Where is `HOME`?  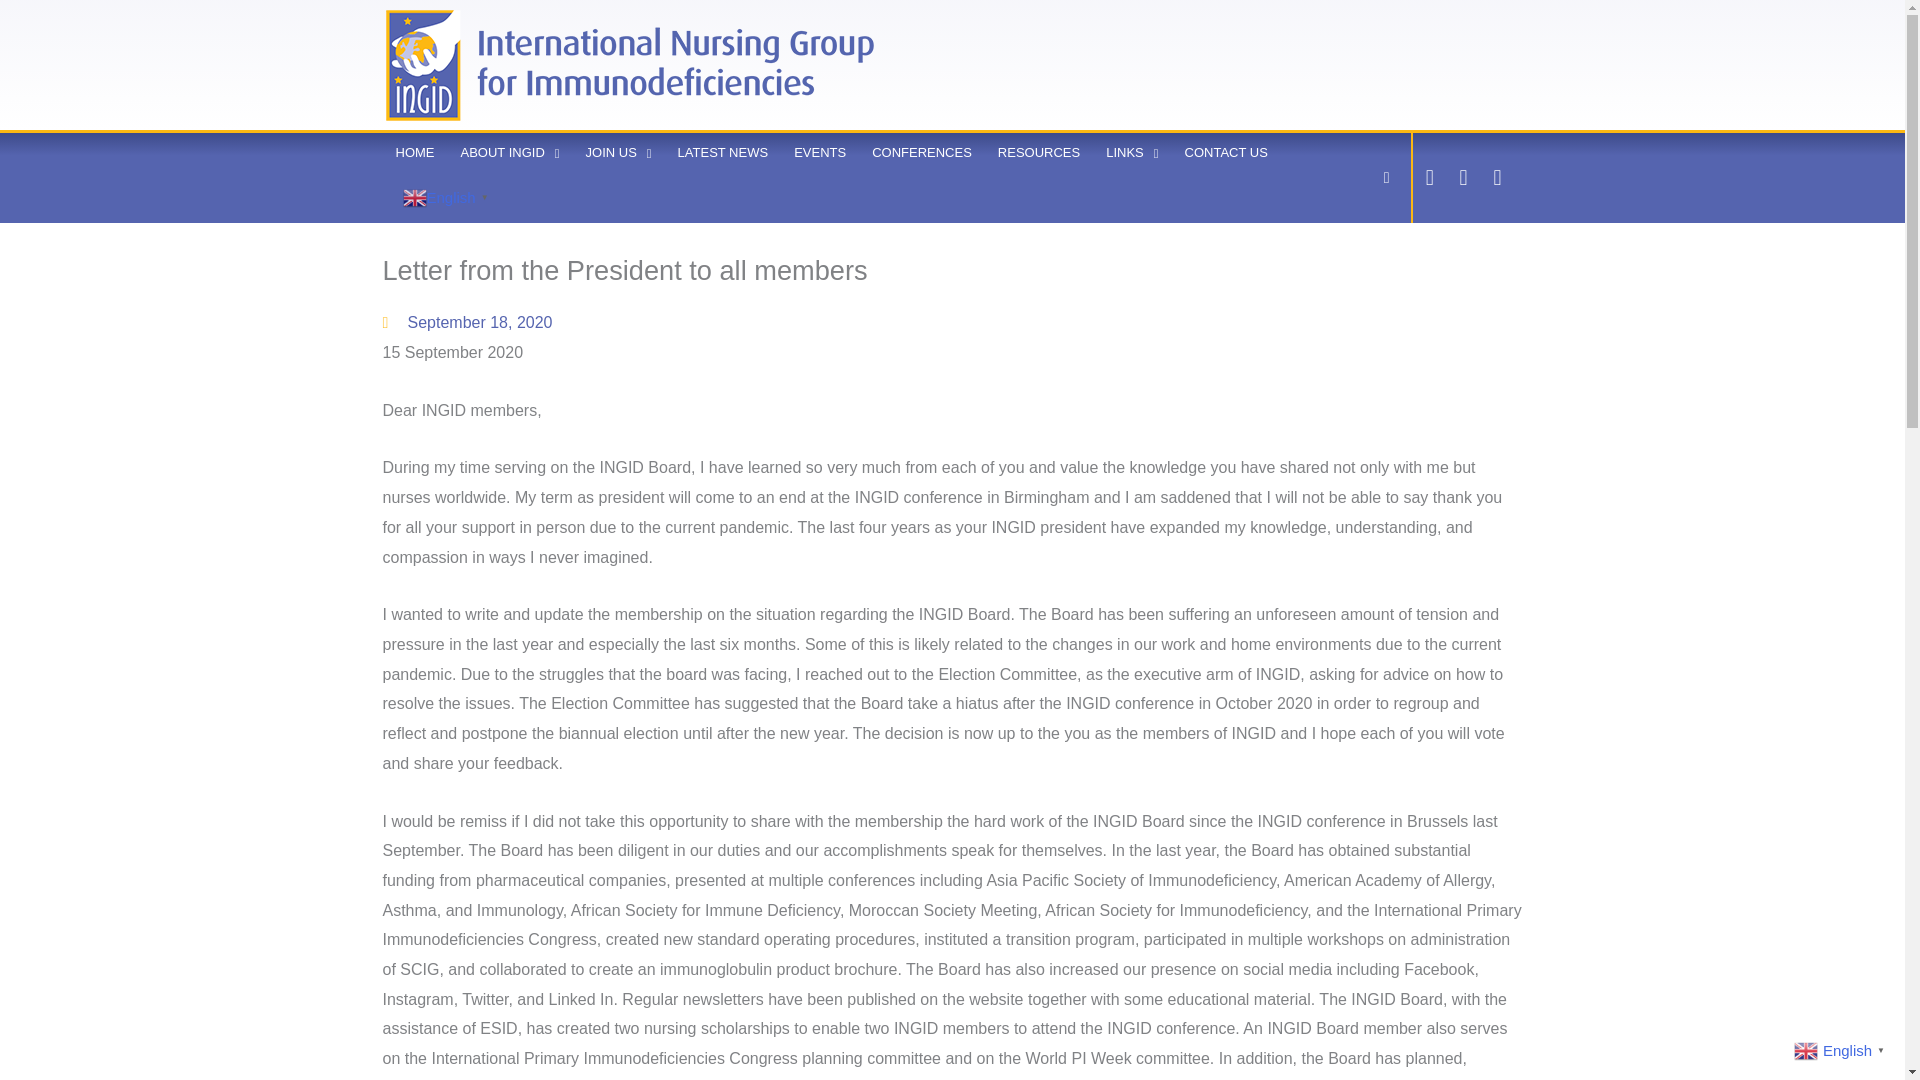
HOME is located at coordinates (414, 152).